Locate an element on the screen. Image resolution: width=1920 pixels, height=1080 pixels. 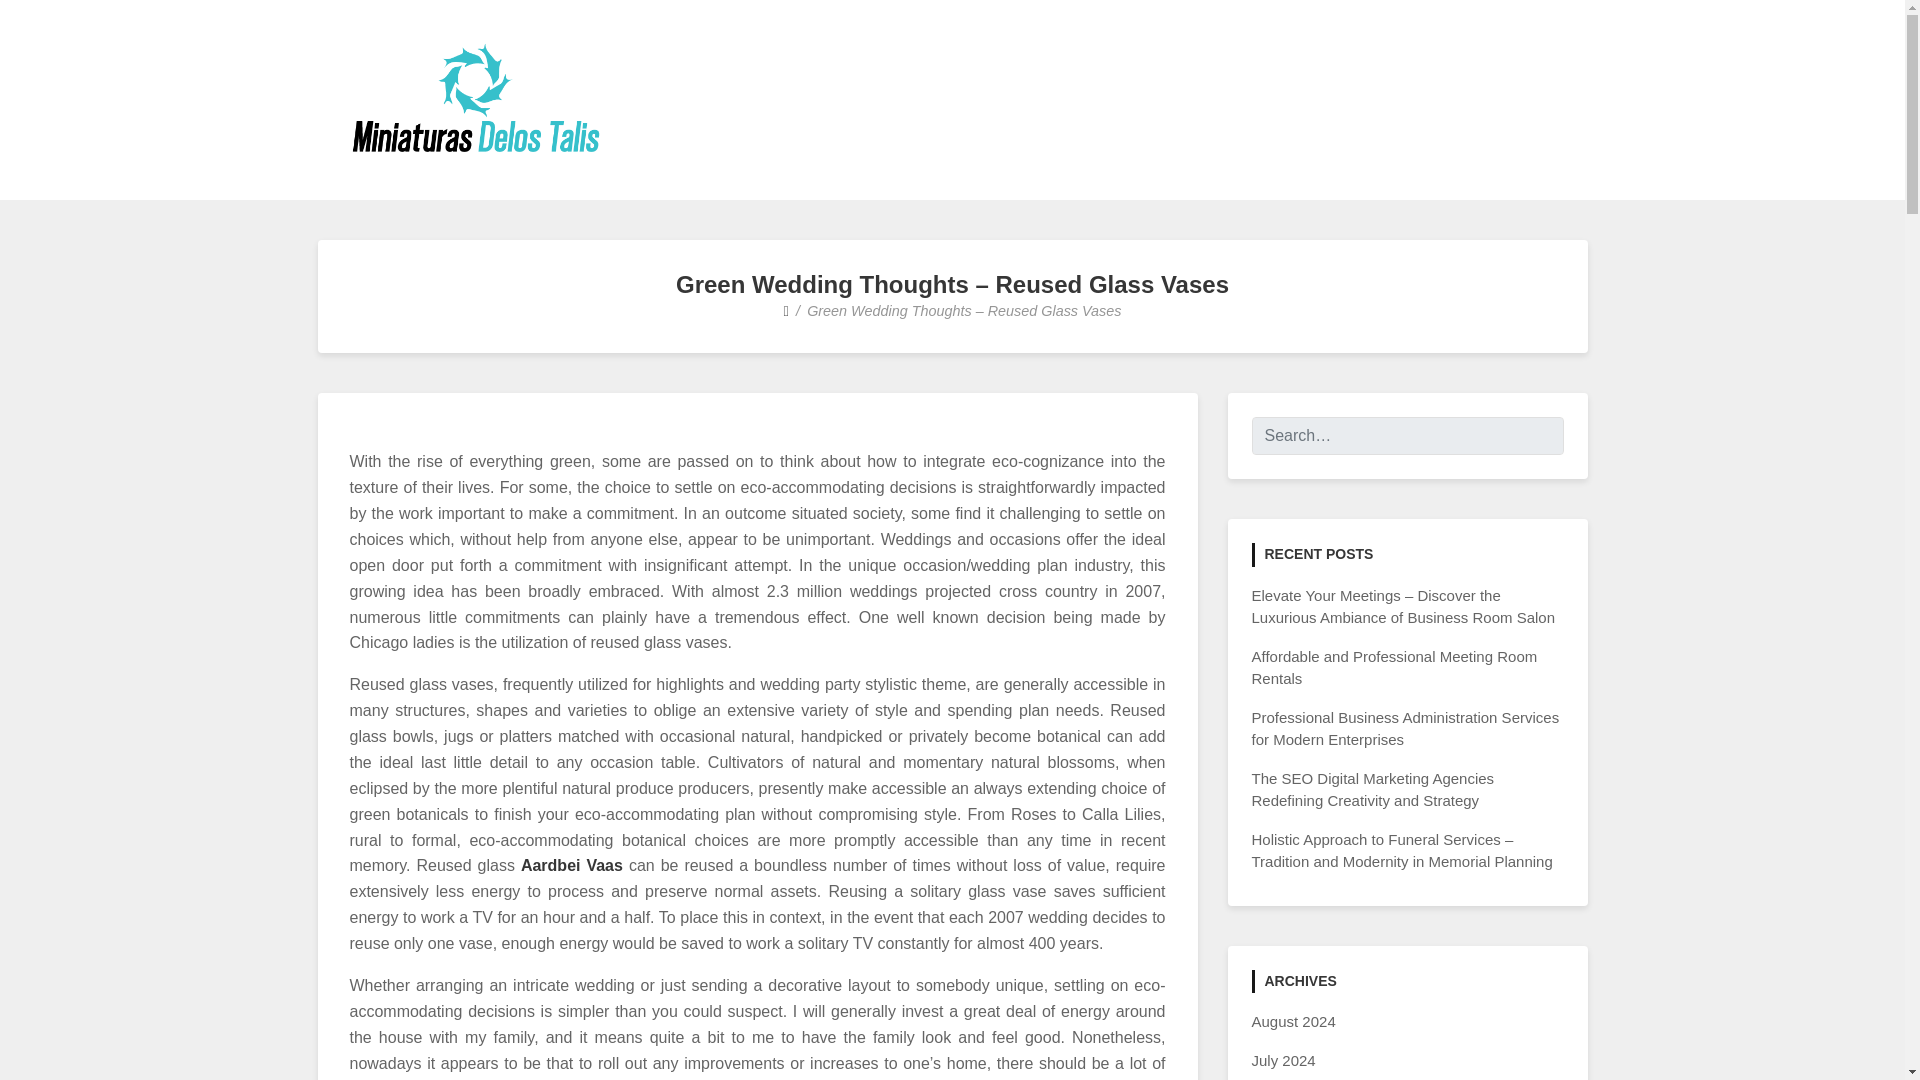
For General Discussion is located at coordinates (554, 185).